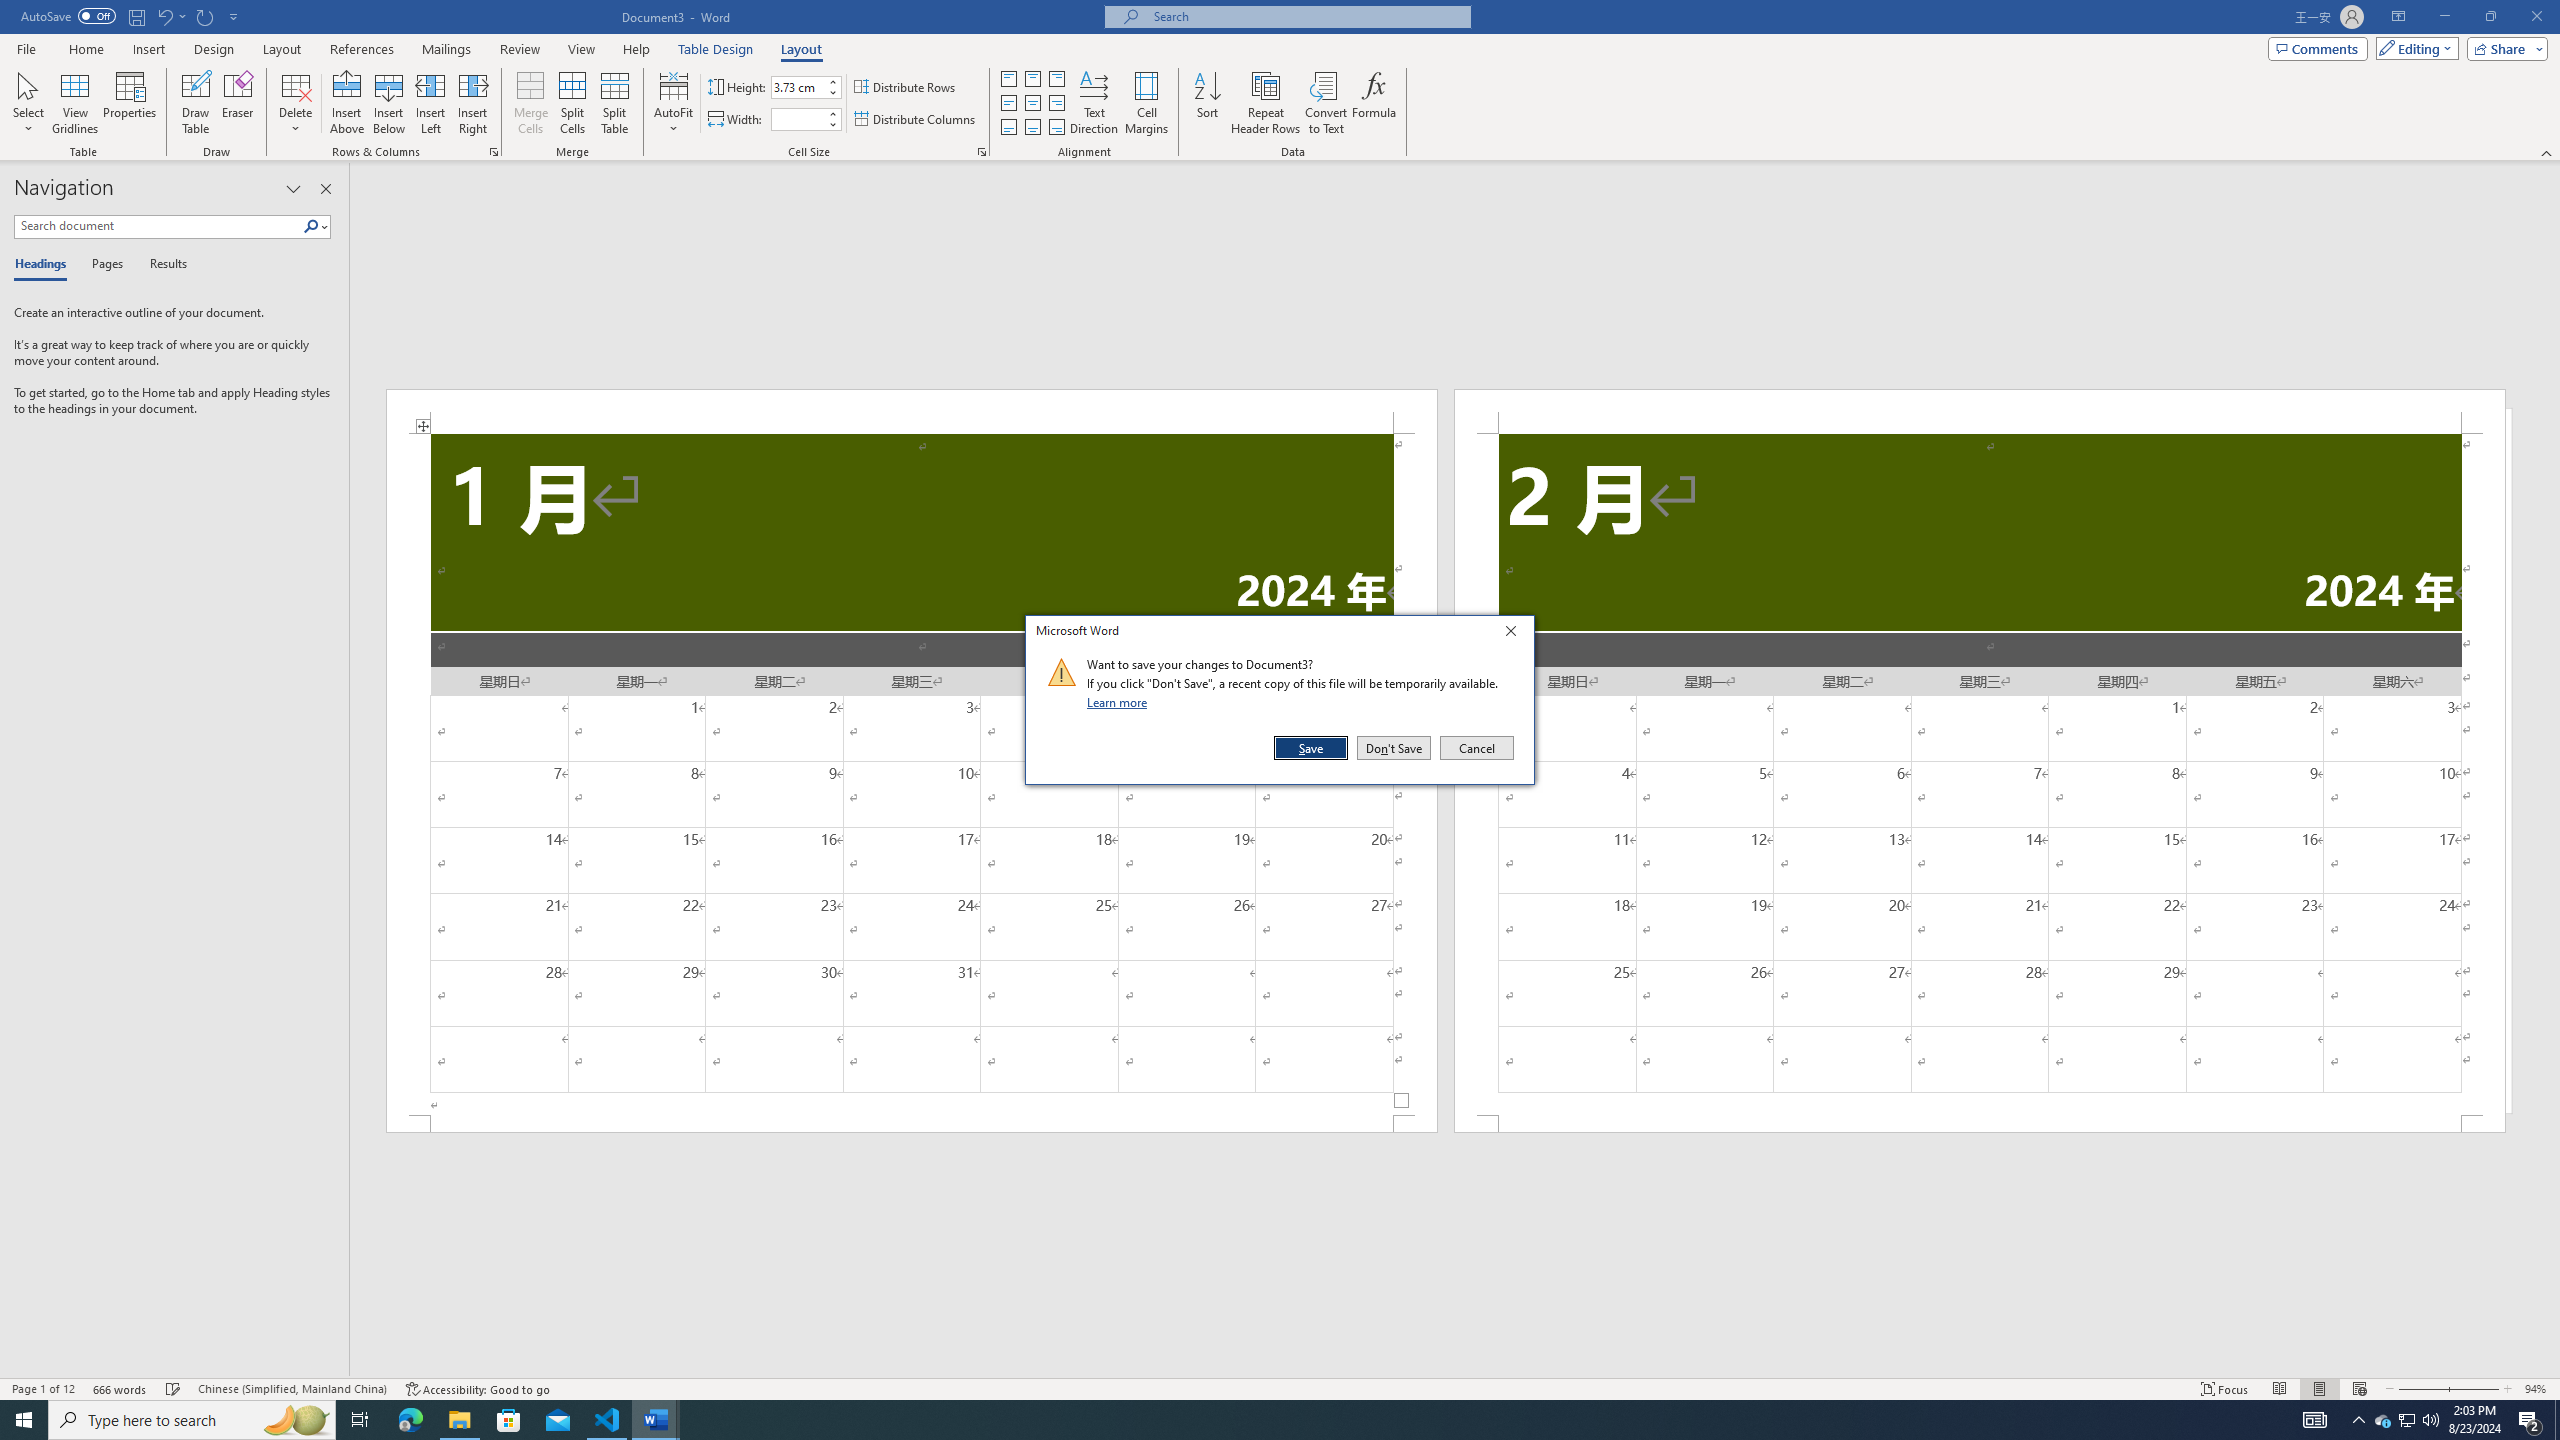 The image size is (2560, 1440). Describe the element at coordinates (798, 119) in the screenshot. I see `Table Column Width` at that location.